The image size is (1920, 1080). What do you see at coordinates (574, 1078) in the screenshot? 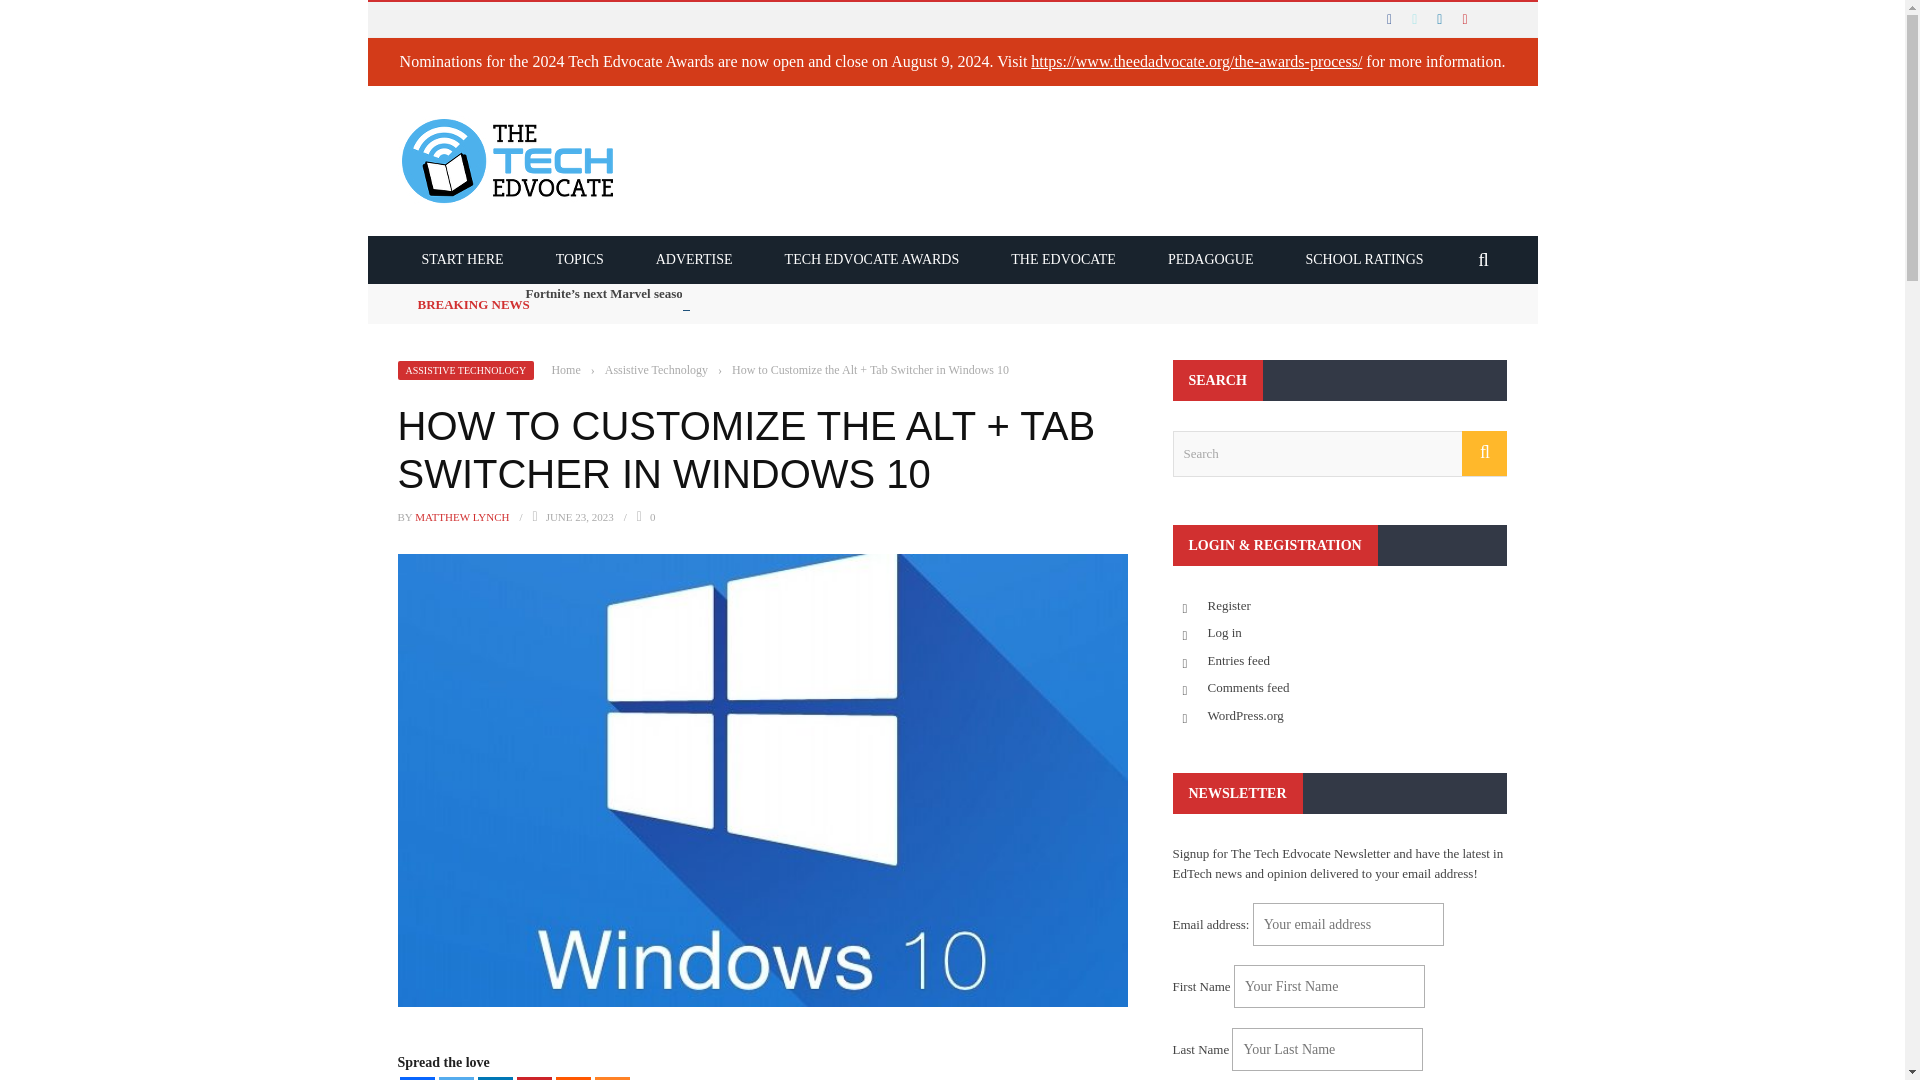
I see `Reddit` at bounding box center [574, 1078].